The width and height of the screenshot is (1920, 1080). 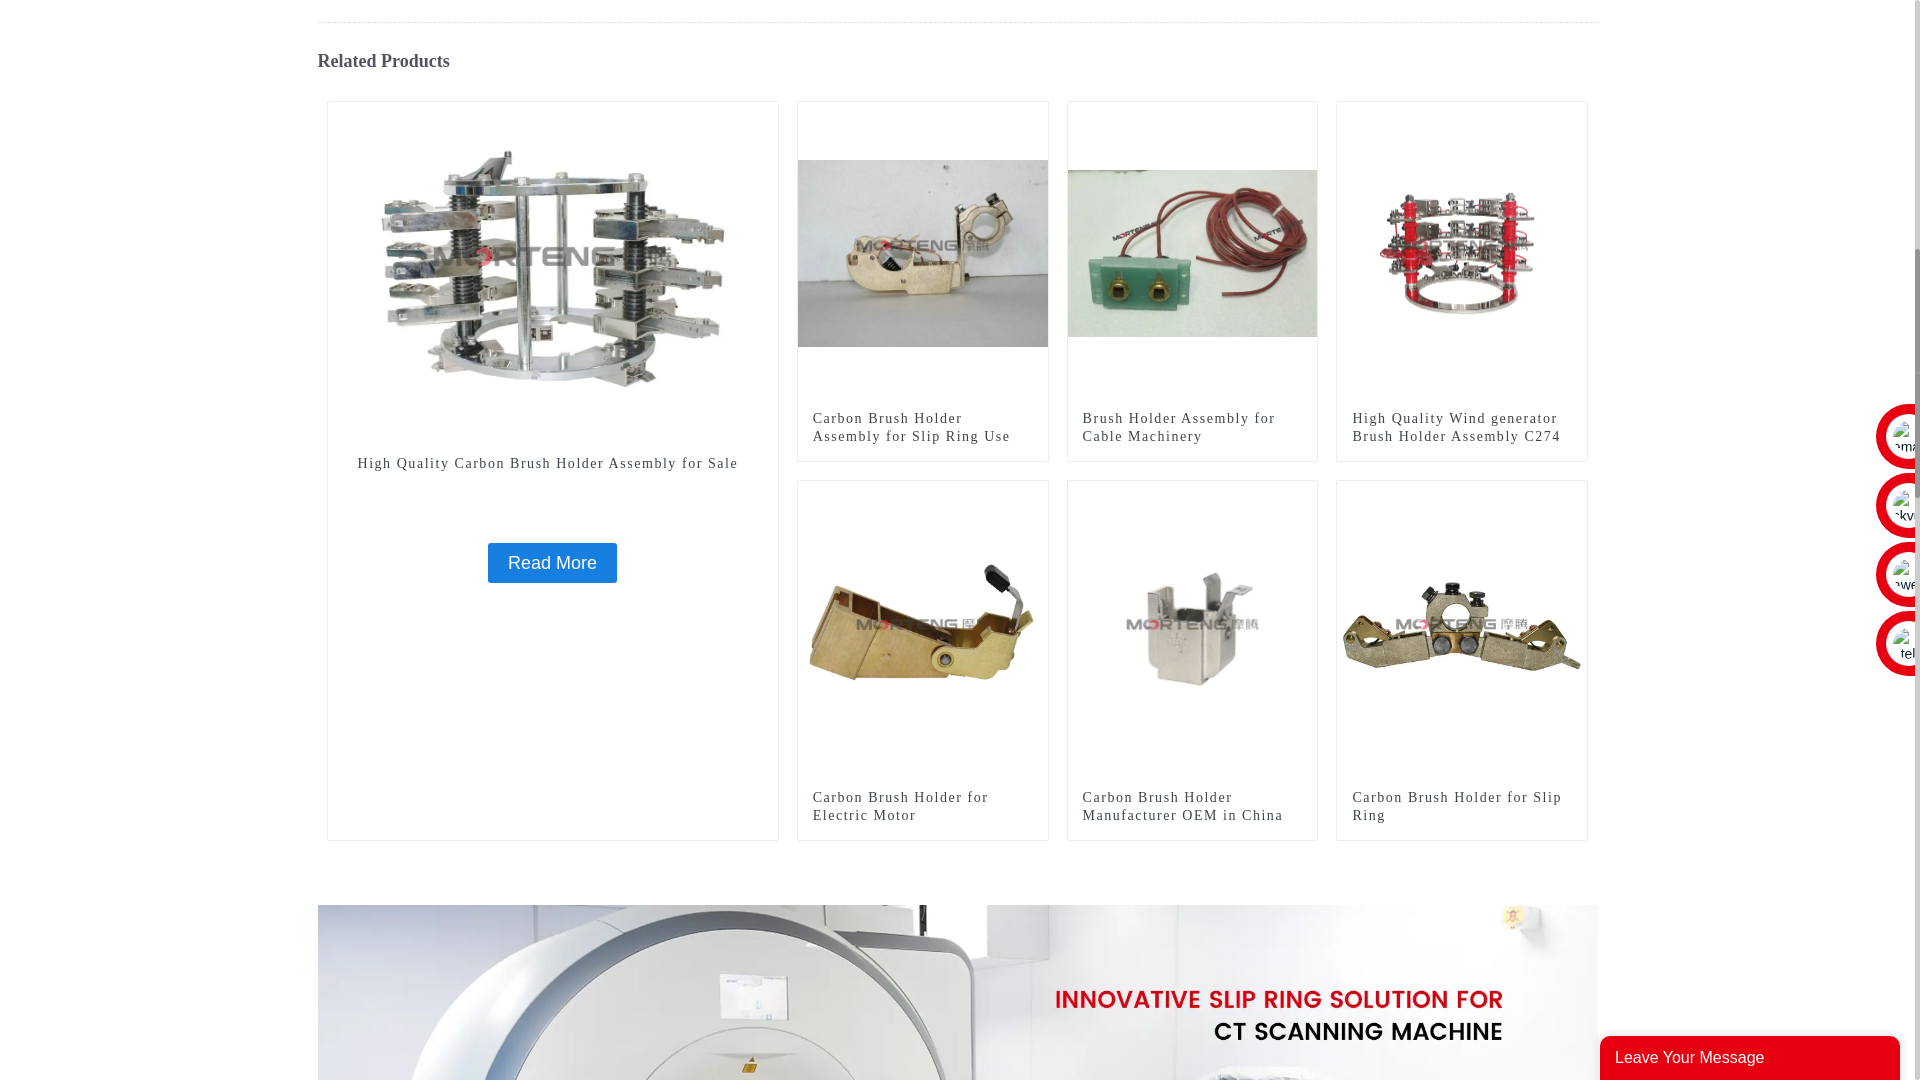 What do you see at coordinates (552, 464) in the screenshot?
I see `High Quality Carbon Brush Holder Assembly for Sale` at bounding box center [552, 464].